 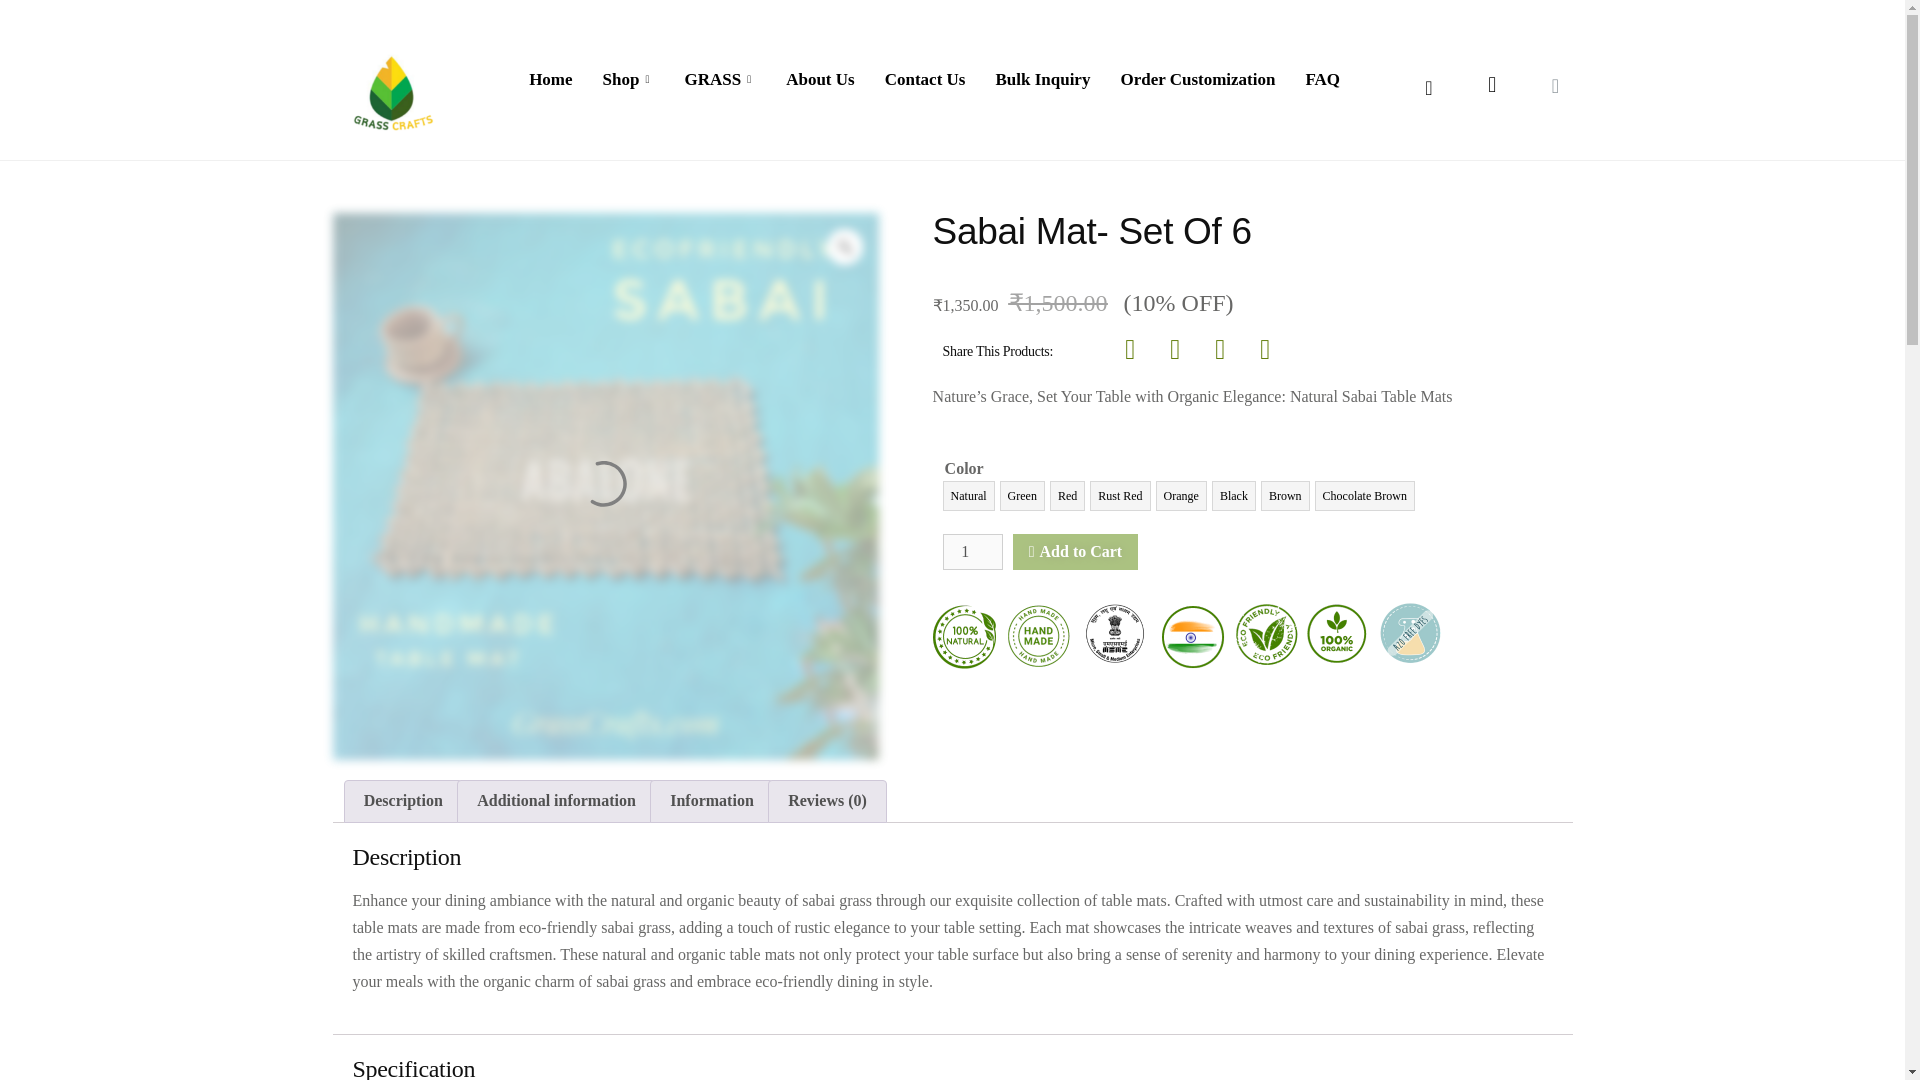 What do you see at coordinates (1120, 495) in the screenshot?
I see `Rust Red` at bounding box center [1120, 495].